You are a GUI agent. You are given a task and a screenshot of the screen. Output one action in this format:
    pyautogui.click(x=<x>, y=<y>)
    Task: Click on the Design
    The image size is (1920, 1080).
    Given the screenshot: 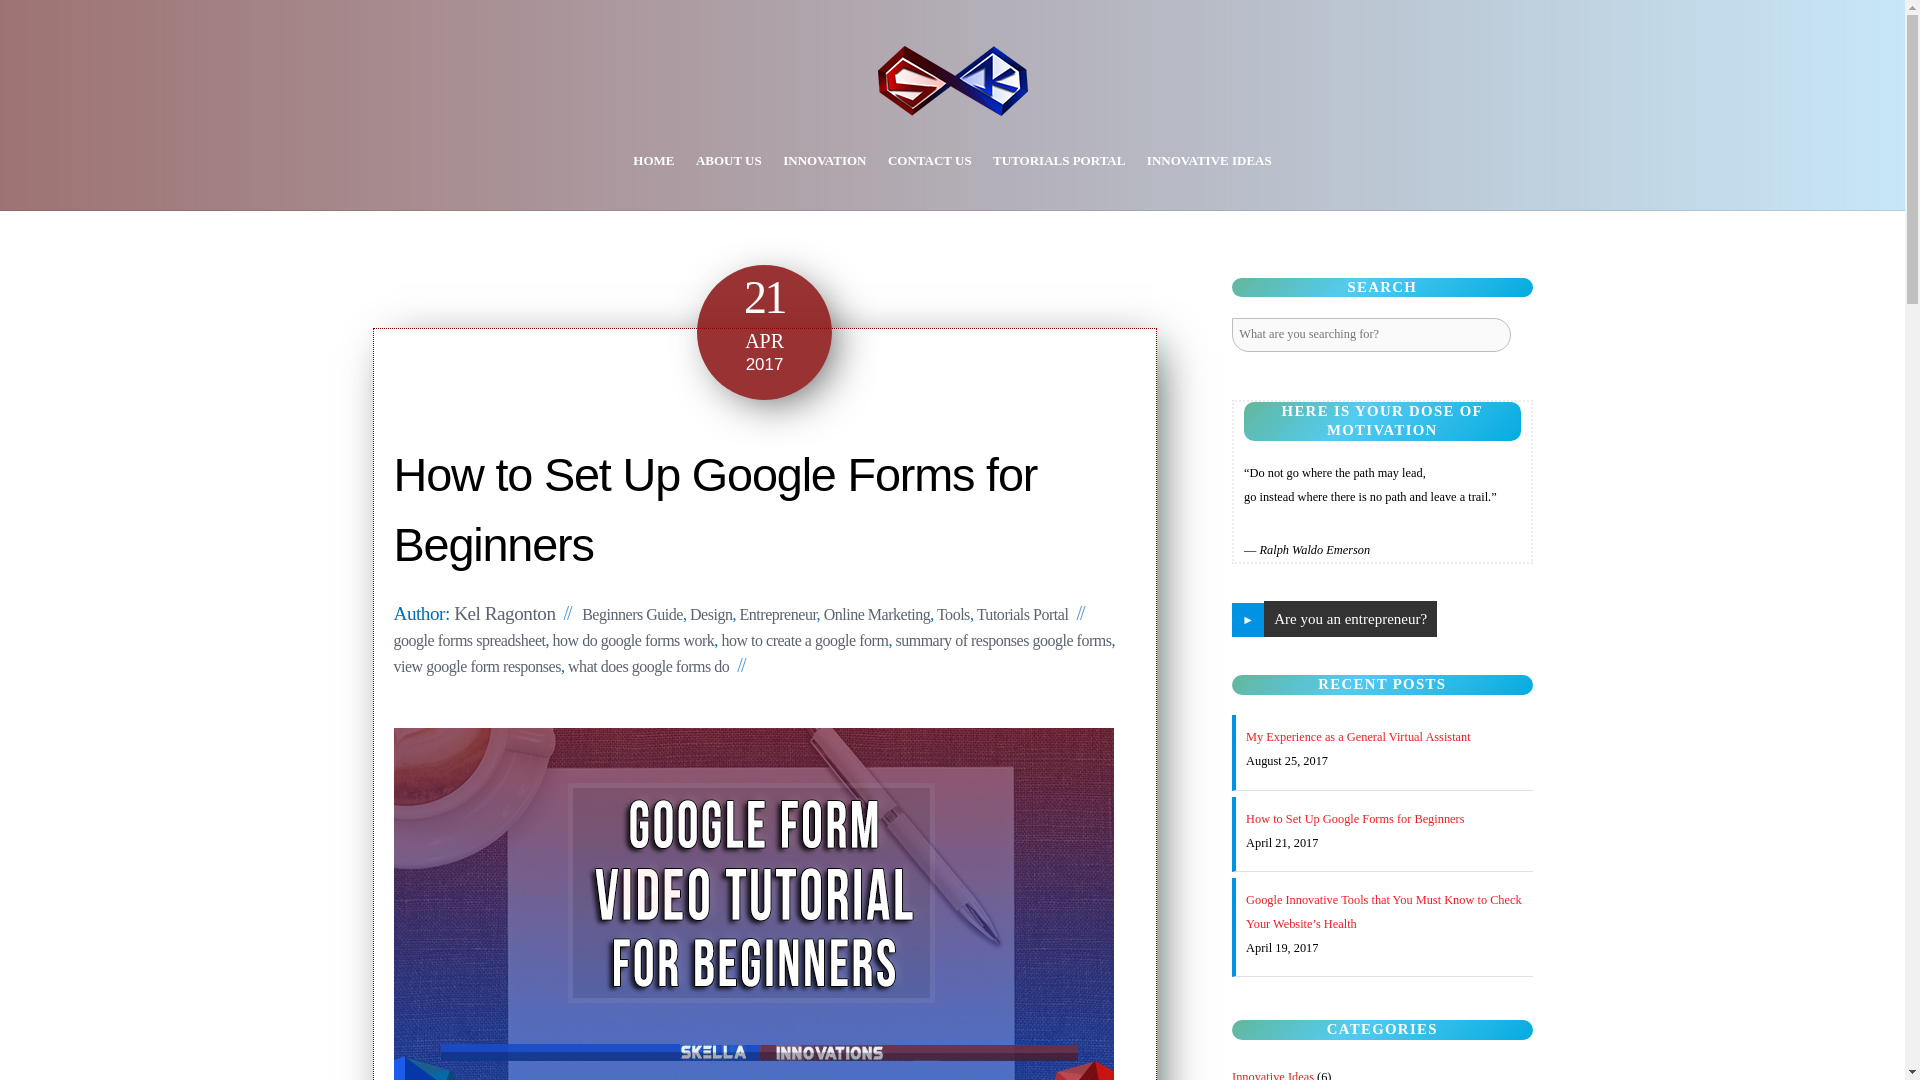 What is the action you would take?
    pyautogui.click(x=710, y=614)
    